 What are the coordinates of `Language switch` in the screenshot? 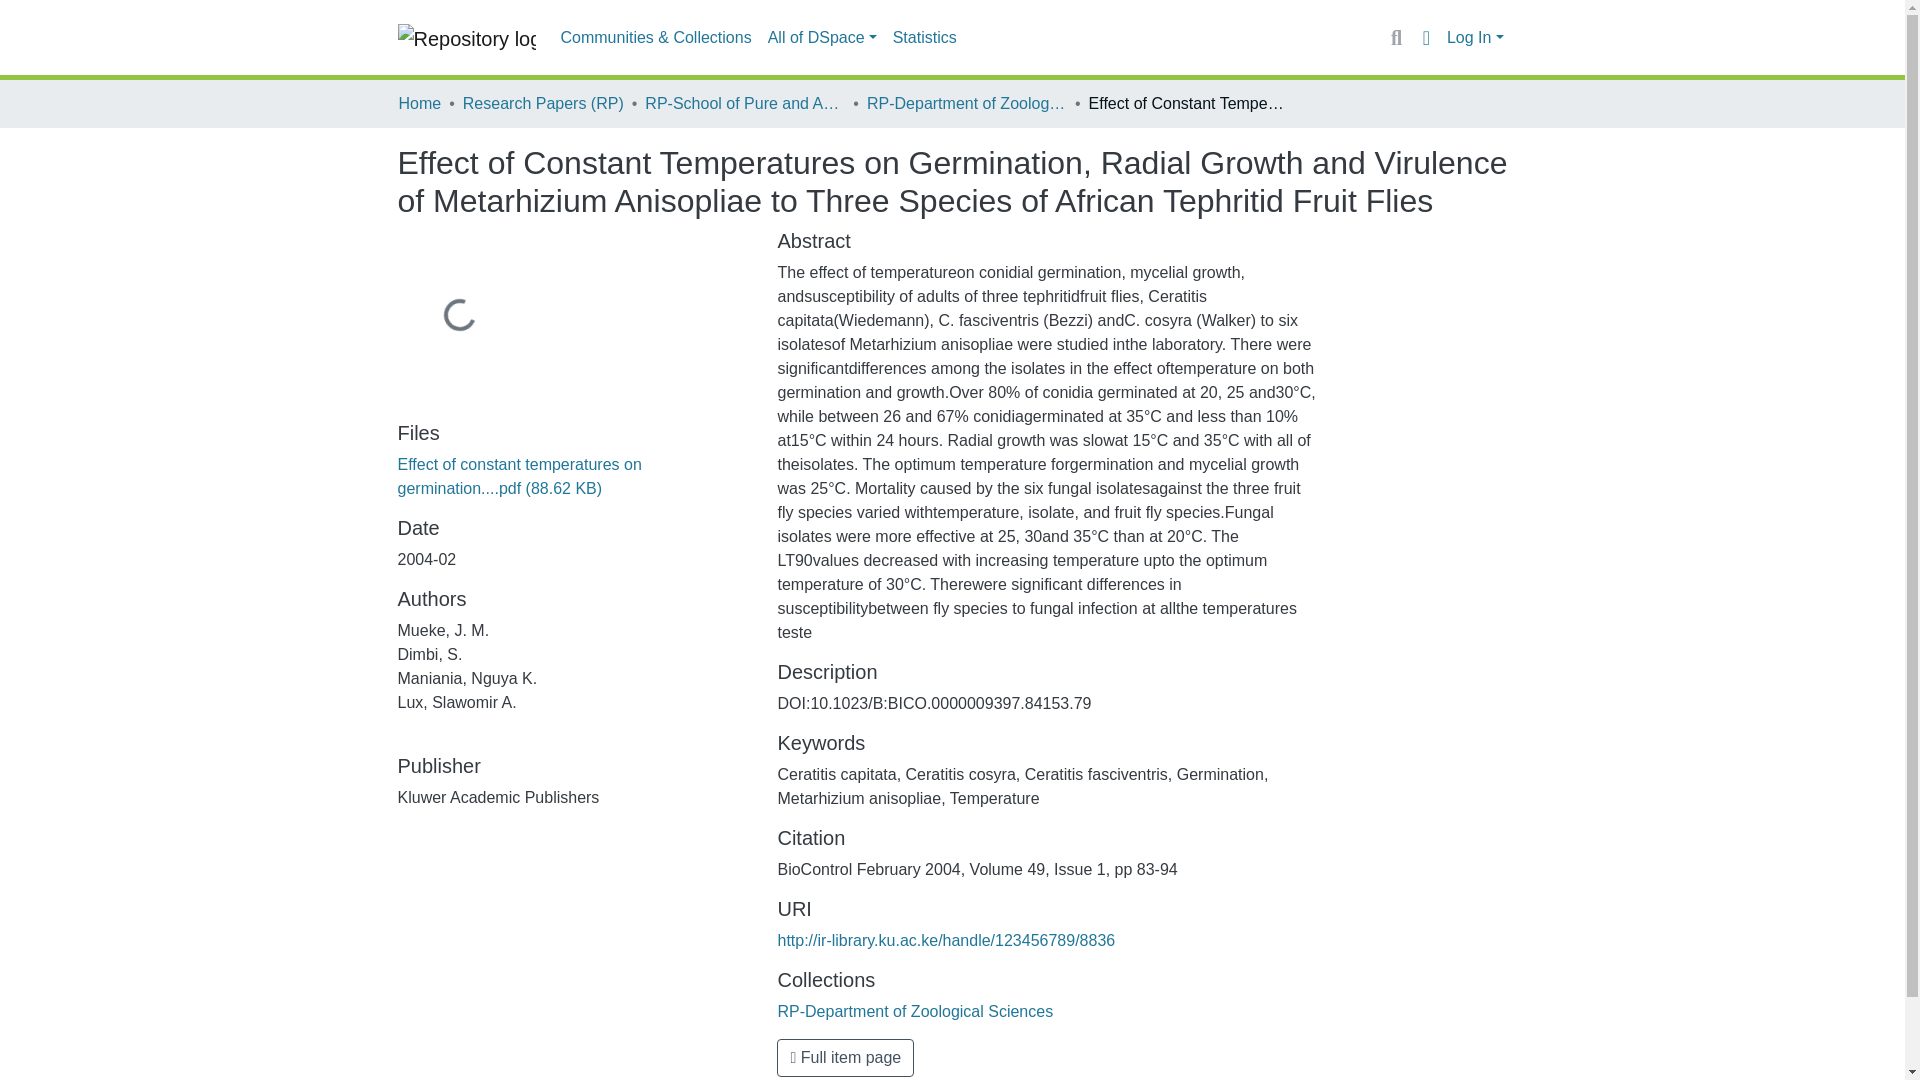 It's located at (1426, 37).